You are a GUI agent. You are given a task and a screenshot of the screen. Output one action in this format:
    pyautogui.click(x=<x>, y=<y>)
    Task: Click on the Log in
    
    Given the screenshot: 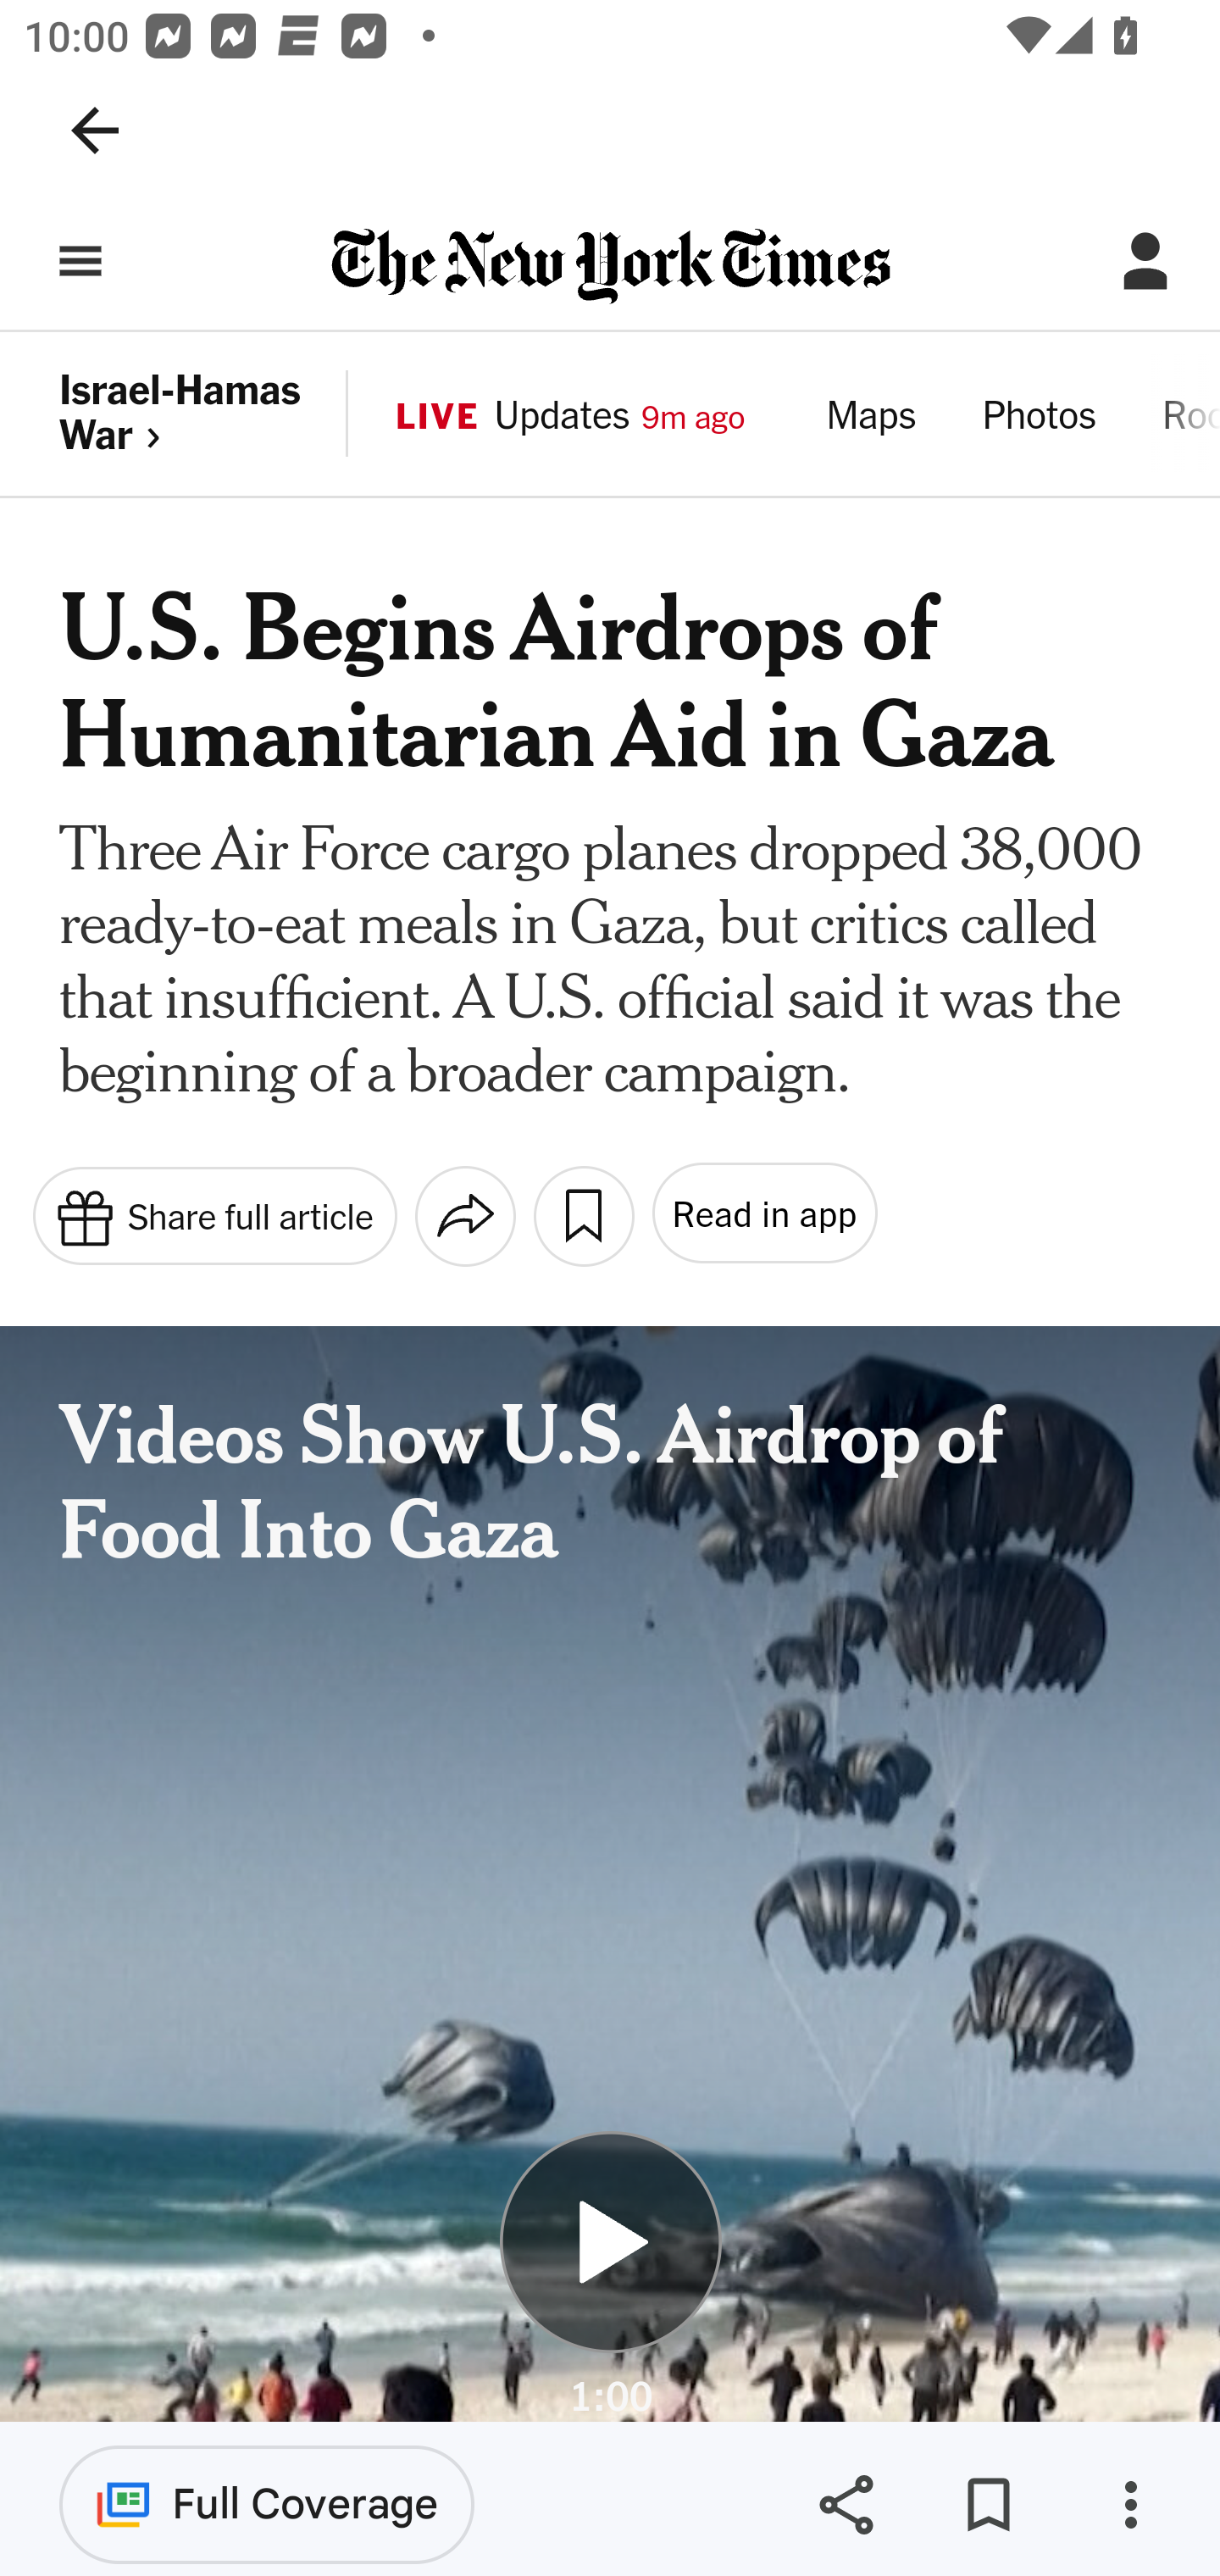 What is the action you would take?
    pyautogui.click(x=1145, y=261)
    